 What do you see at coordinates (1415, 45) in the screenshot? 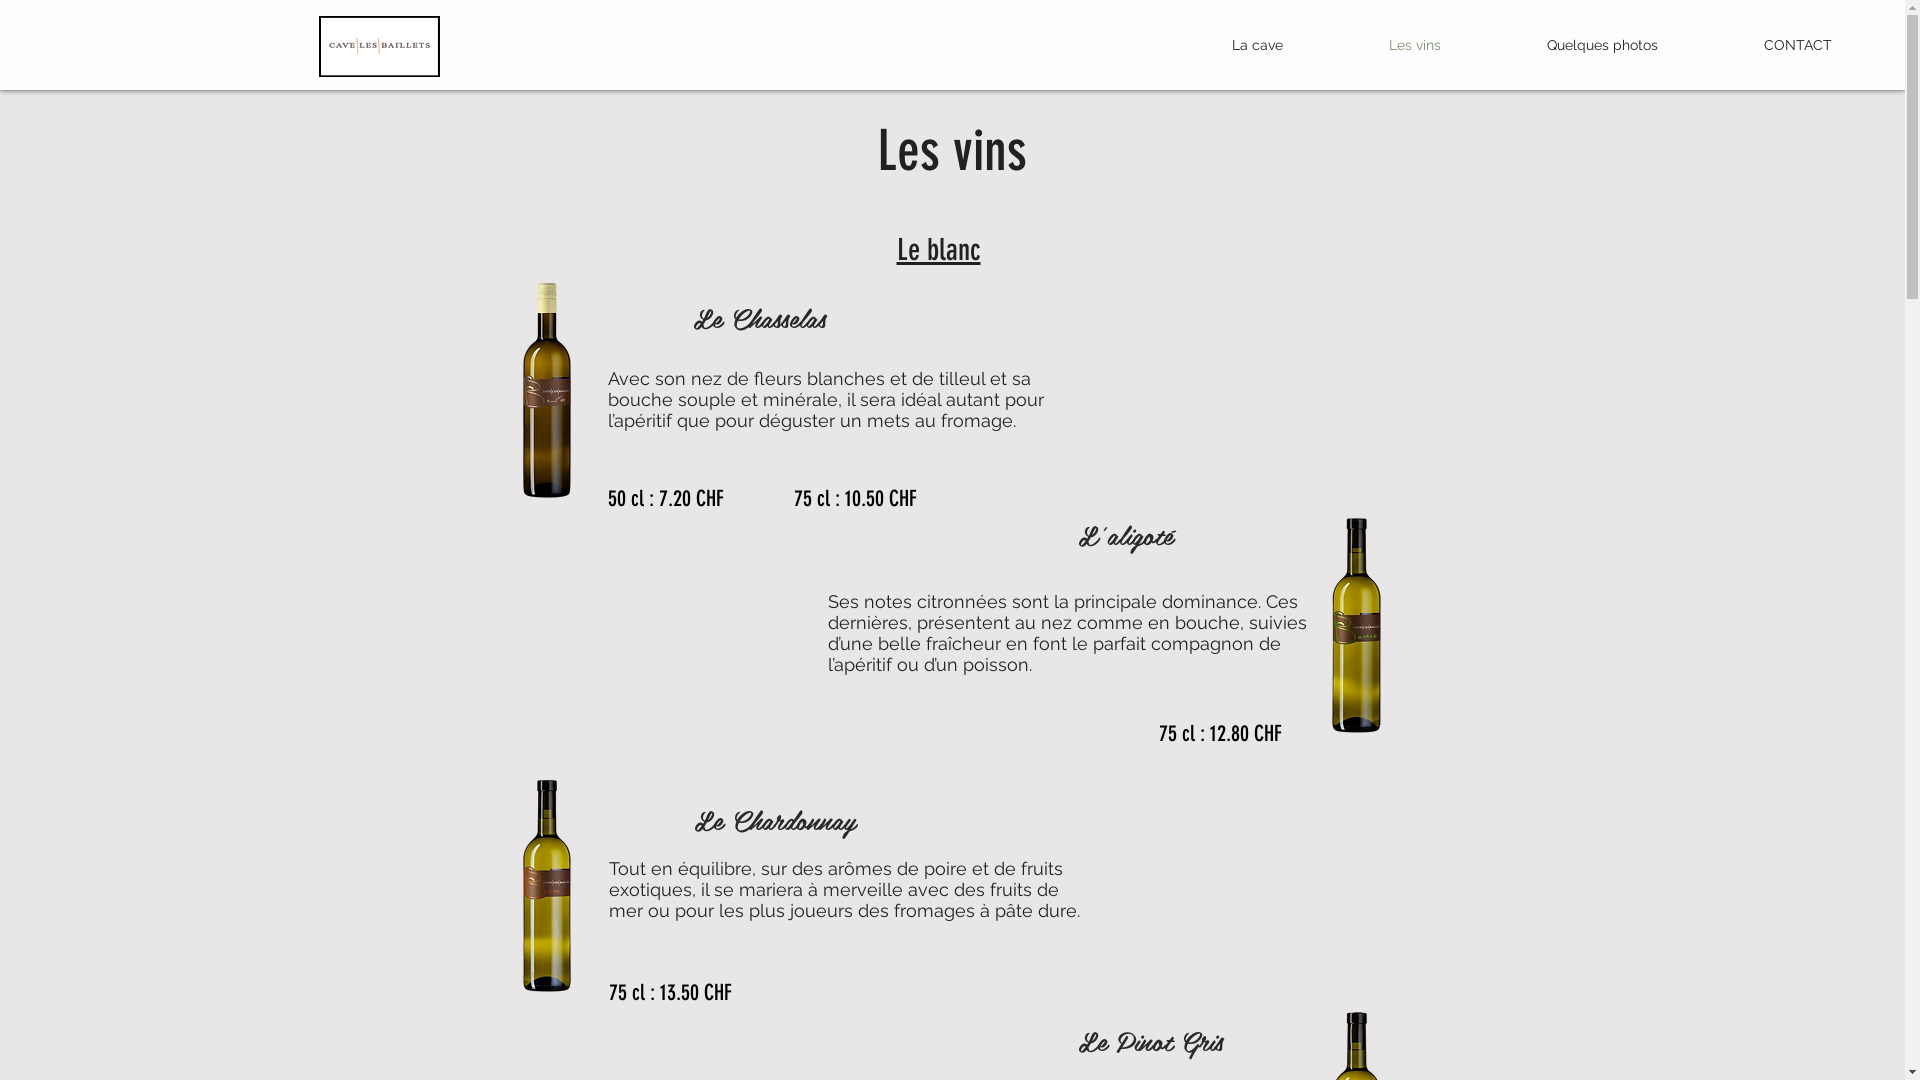
I see `Les vins` at bounding box center [1415, 45].